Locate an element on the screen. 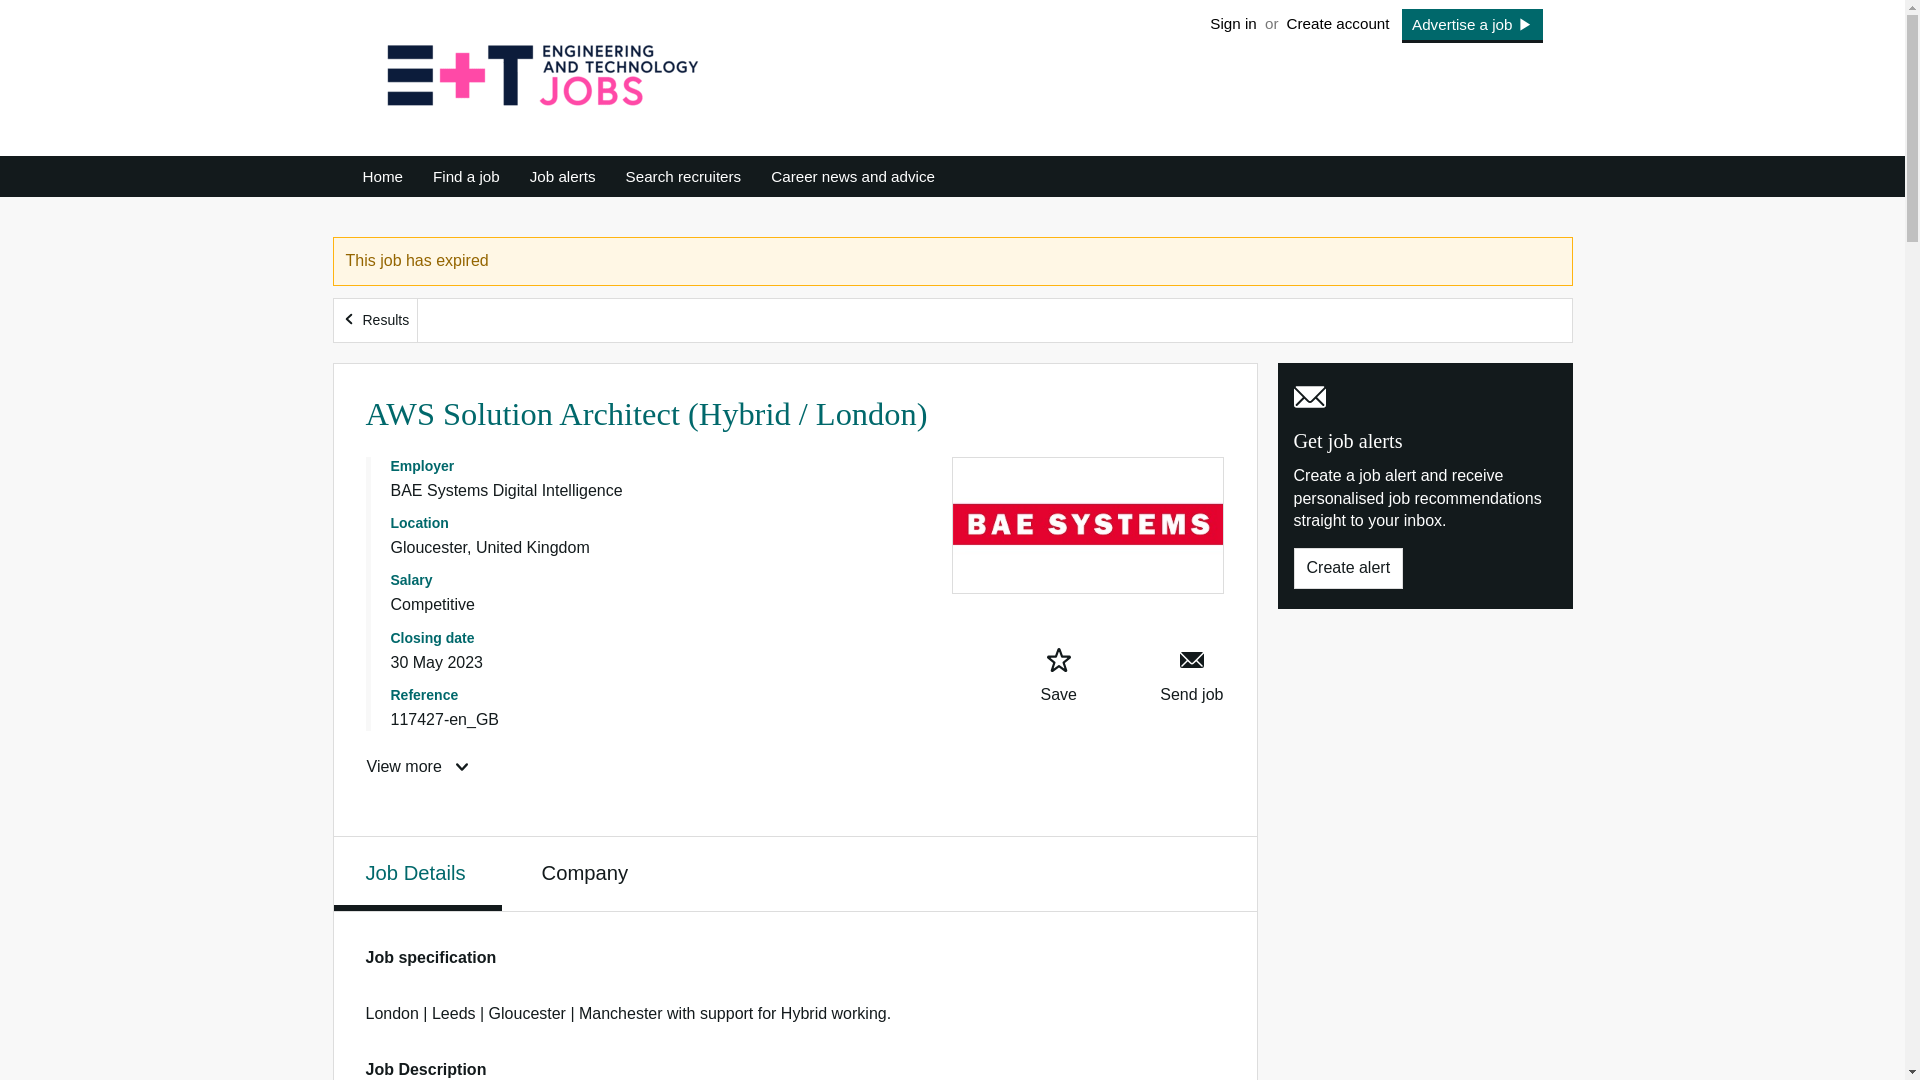 This screenshot has width=1920, height=1080. Advertise a job is located at coordinates (1471, 26).